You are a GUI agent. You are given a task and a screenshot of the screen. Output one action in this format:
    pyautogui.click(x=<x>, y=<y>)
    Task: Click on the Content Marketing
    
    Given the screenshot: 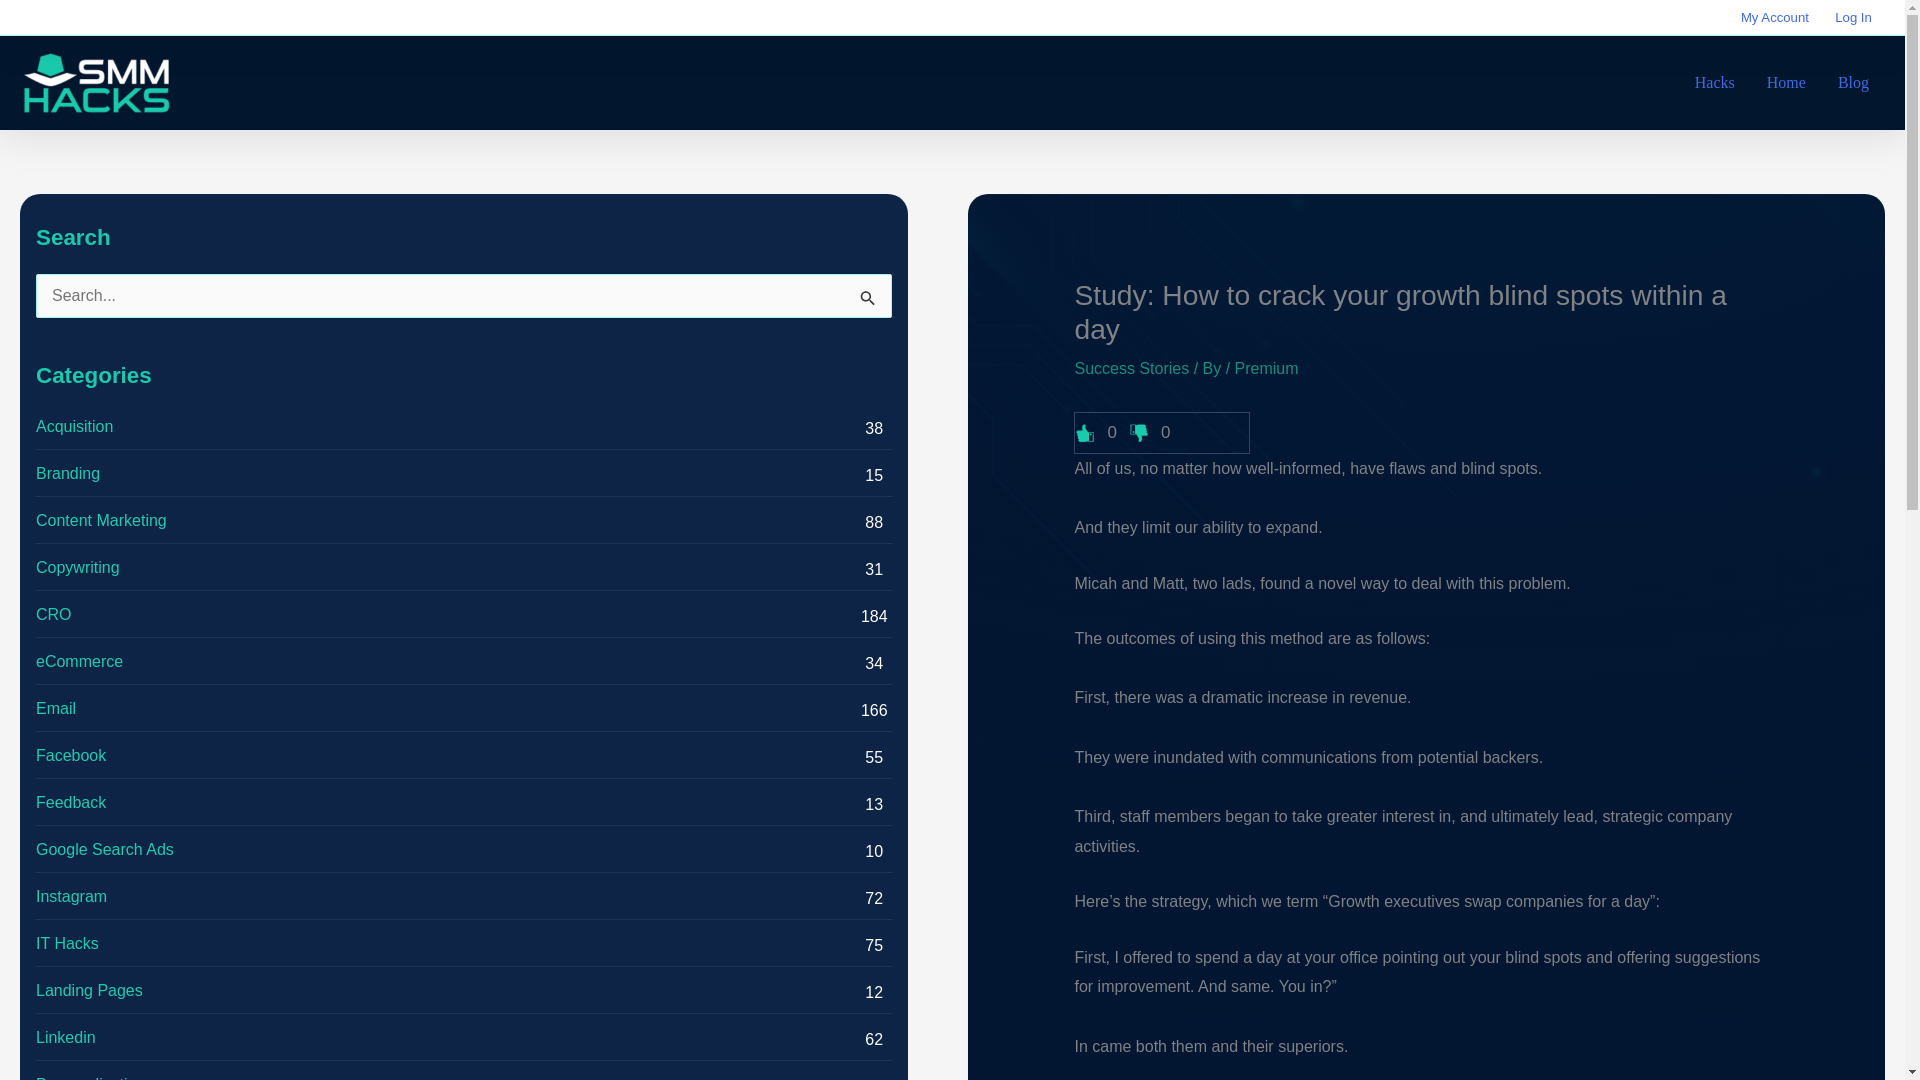 What is the action you would take?
    pyautogui.click(x=102, y=520)
    